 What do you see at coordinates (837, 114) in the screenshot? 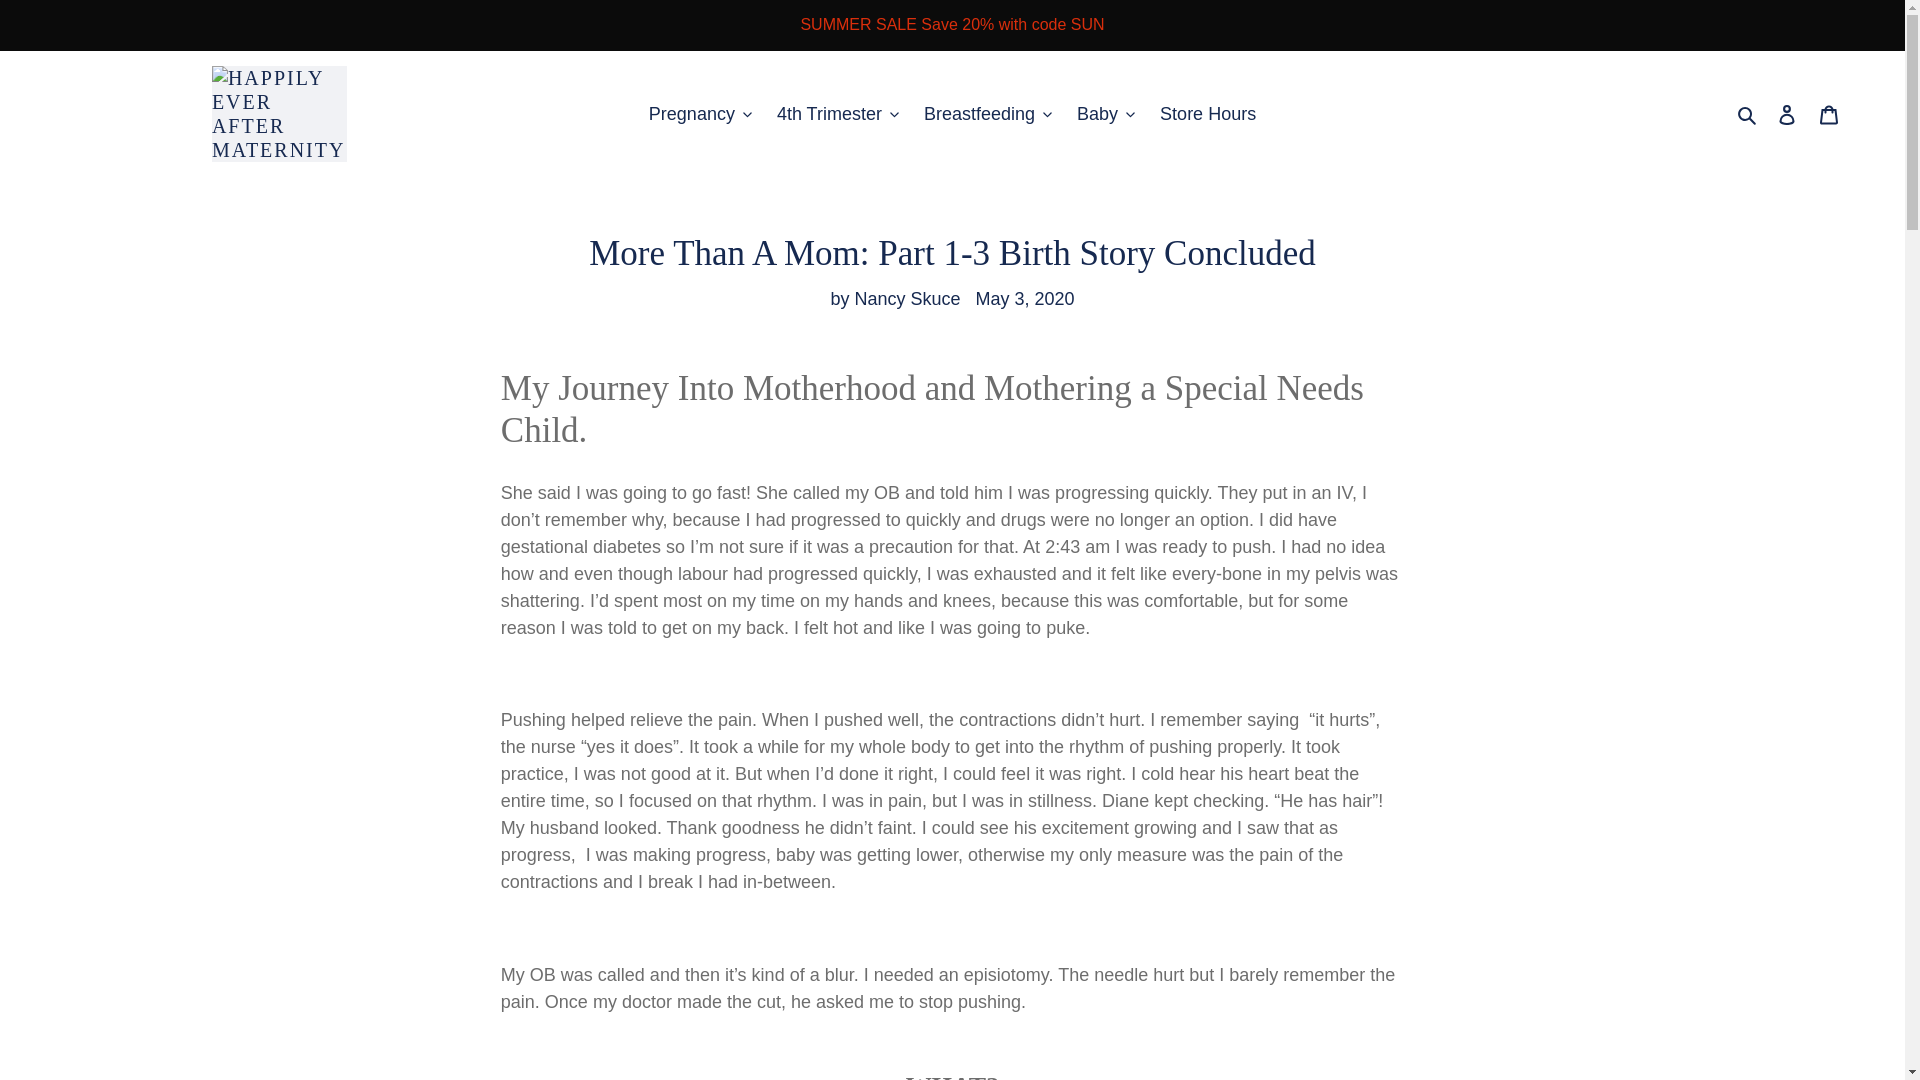
I see `4th Trimester` at bounding box center [837, 114].